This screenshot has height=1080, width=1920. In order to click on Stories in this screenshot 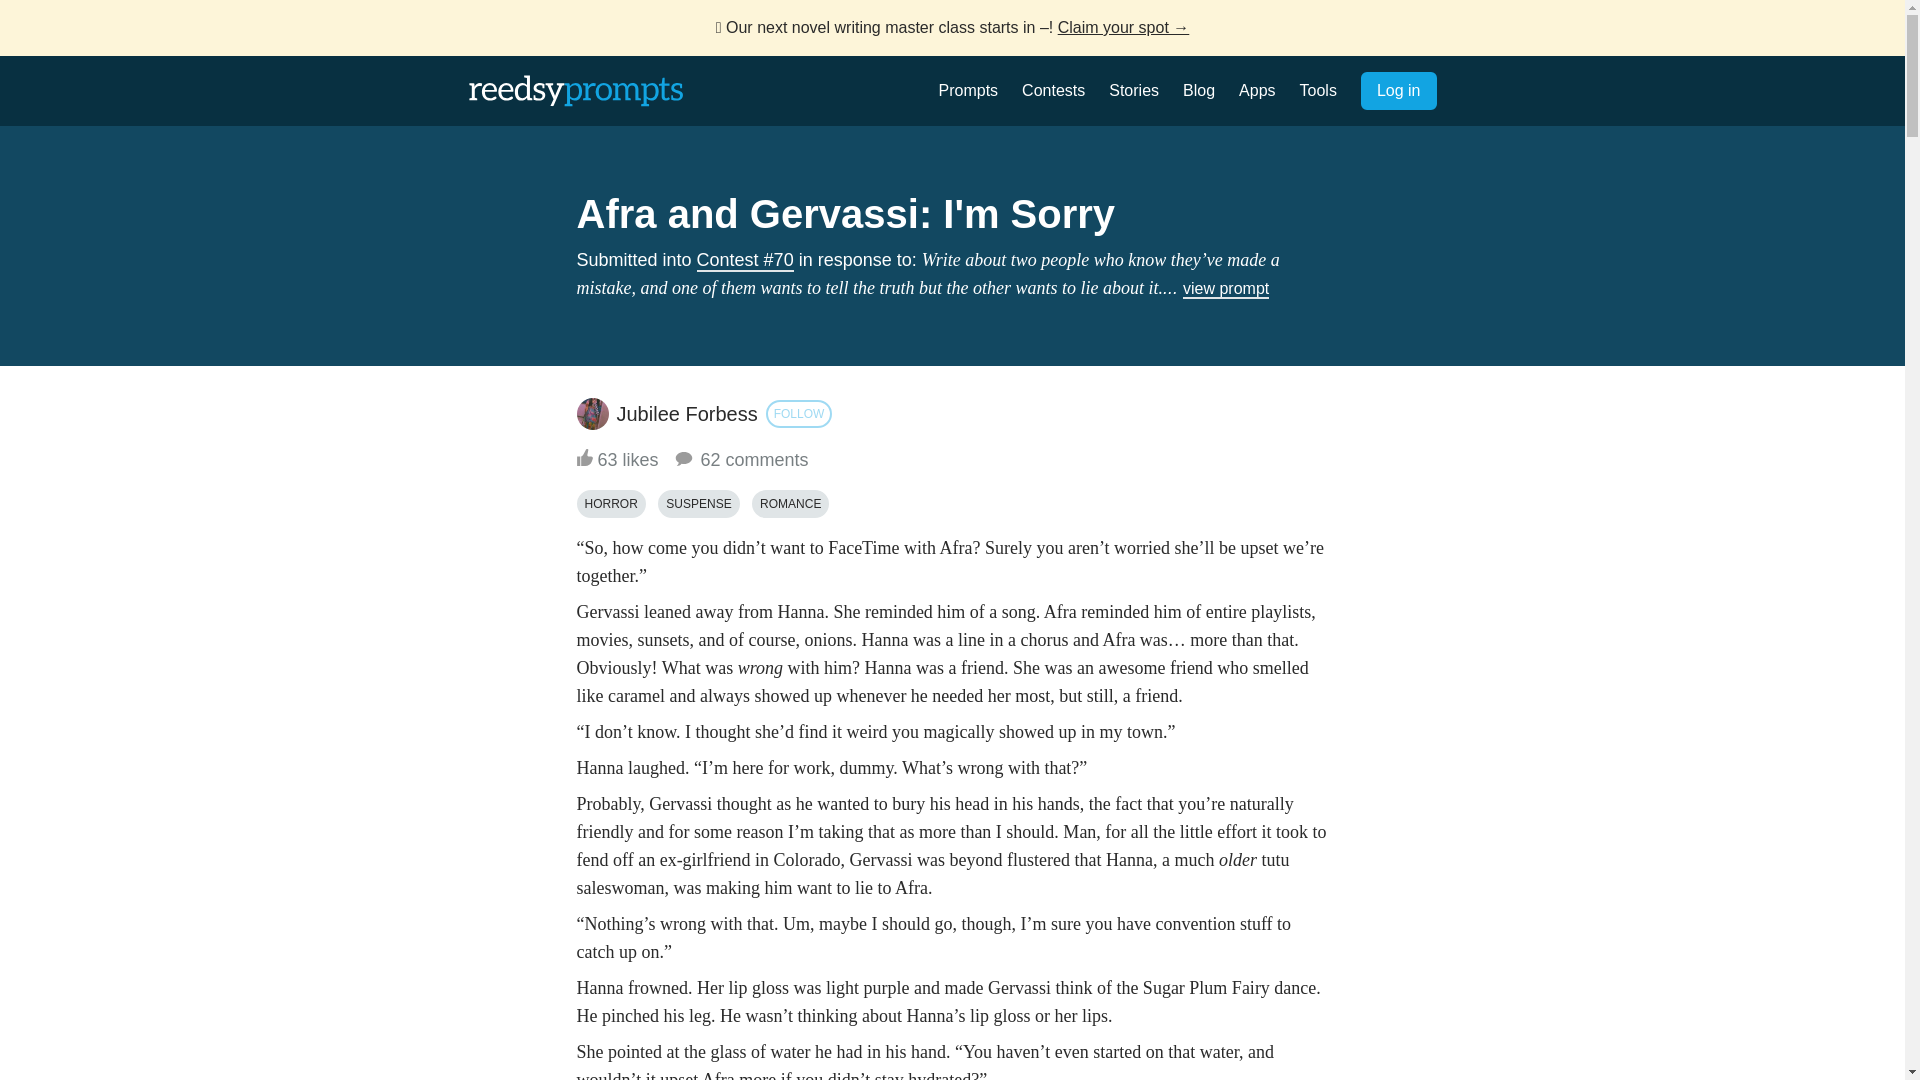, I will do `click(1134, 90)`.